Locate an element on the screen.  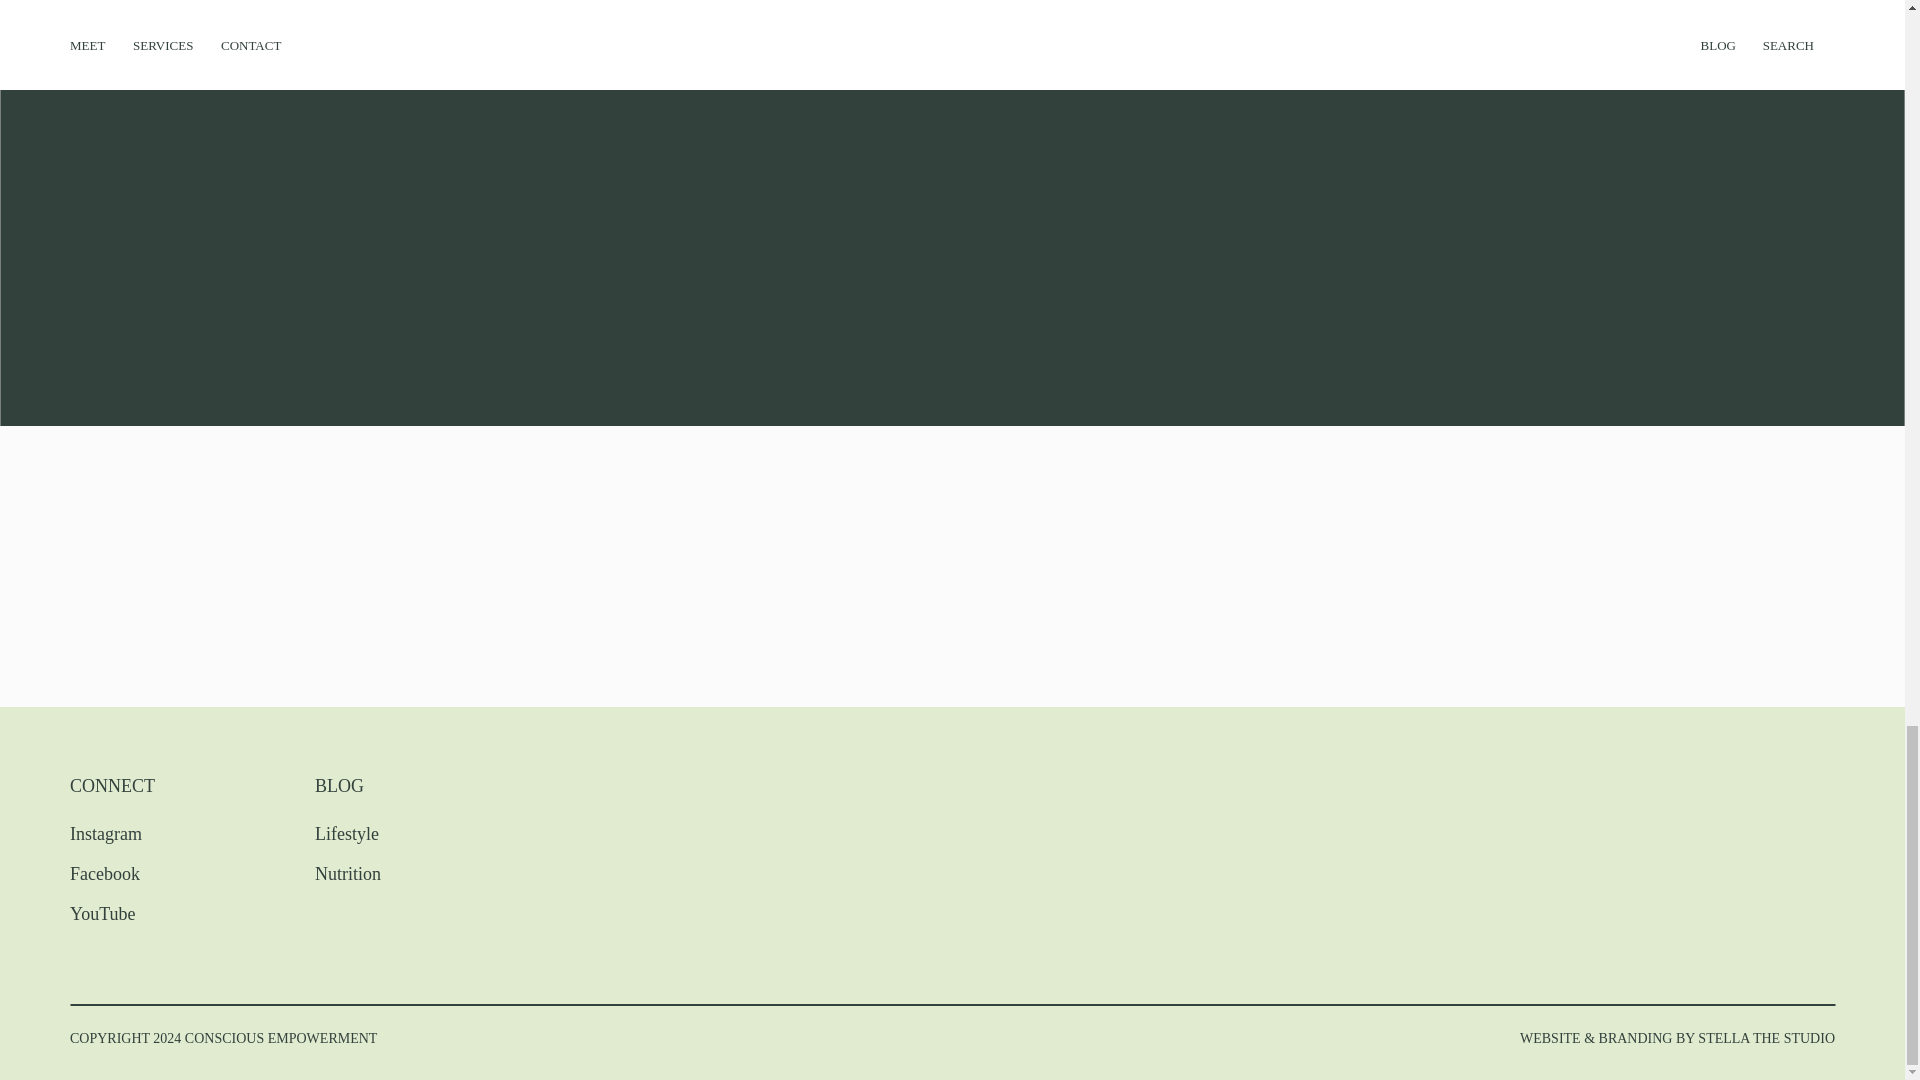
Nutrition is located at coordinates (384, 871).